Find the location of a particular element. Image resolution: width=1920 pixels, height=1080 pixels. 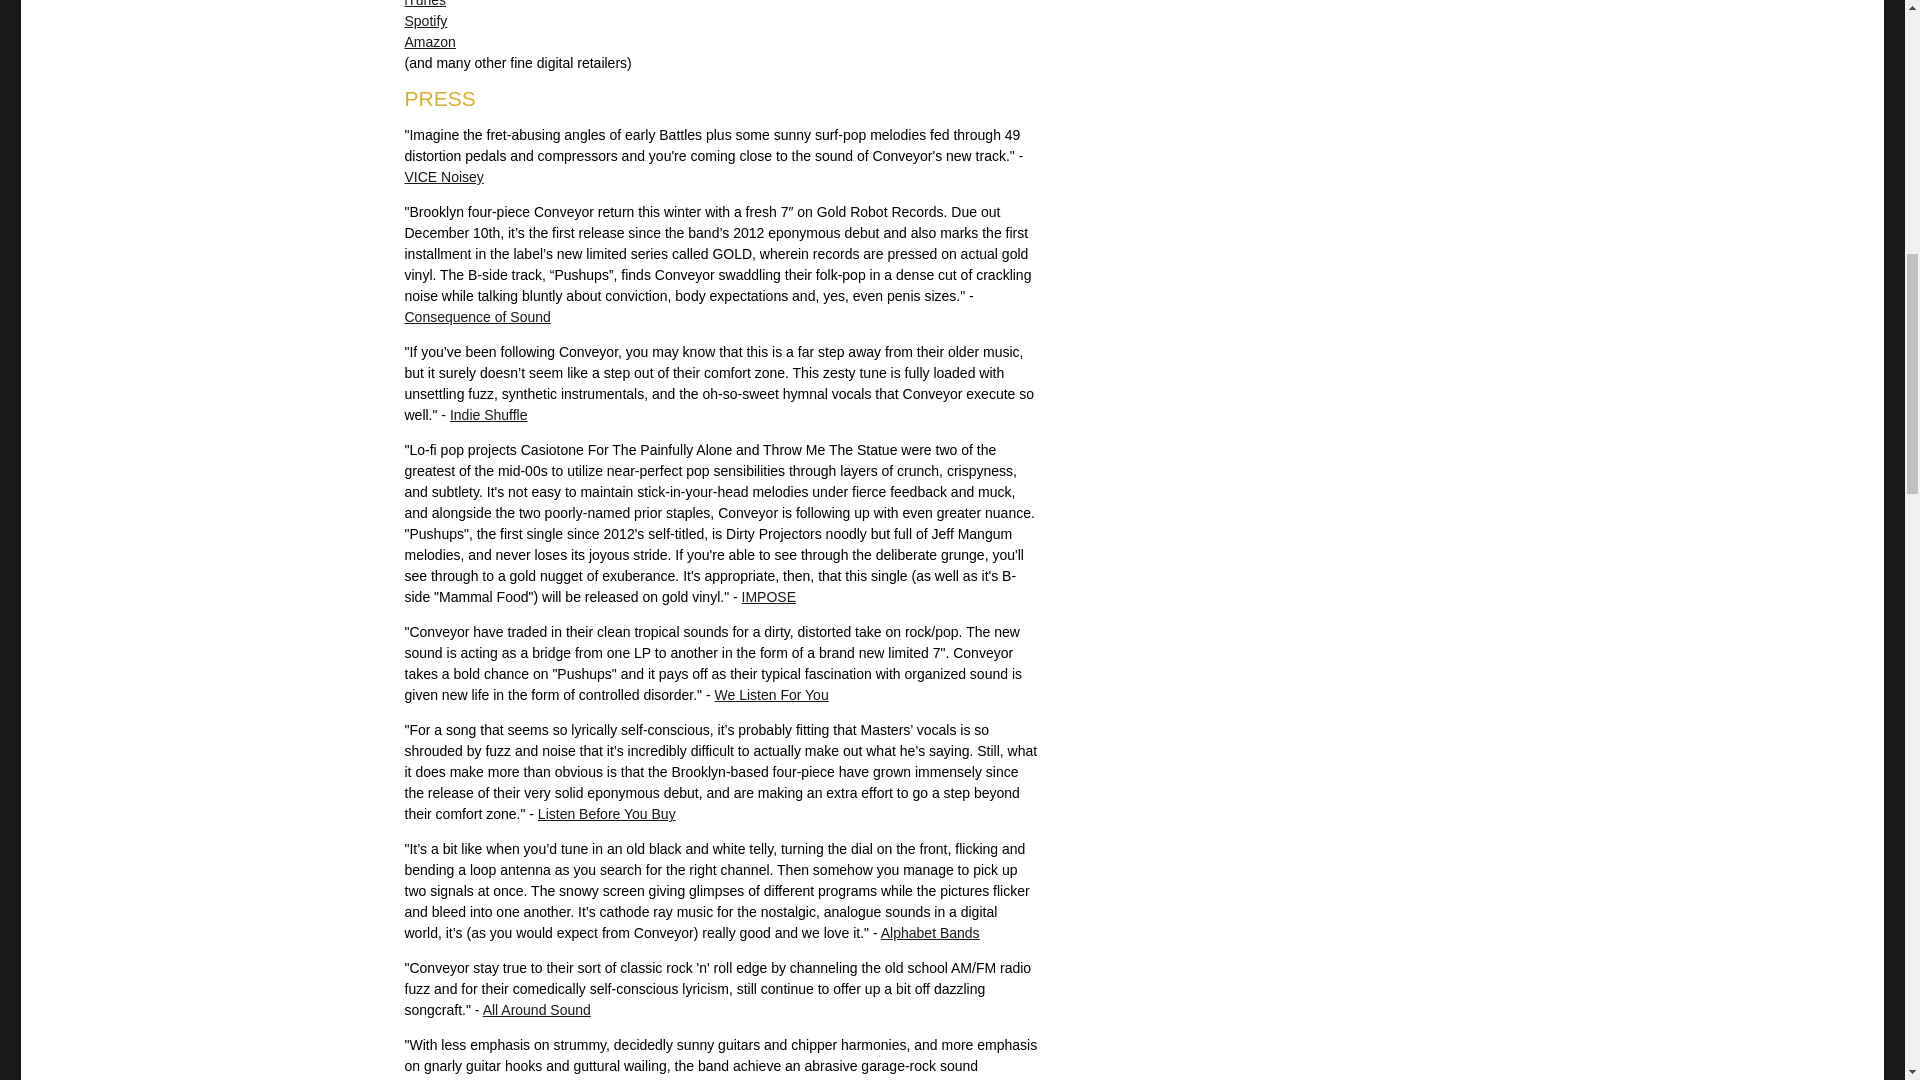

VICE Noisey is located at coordinates (443, 176).